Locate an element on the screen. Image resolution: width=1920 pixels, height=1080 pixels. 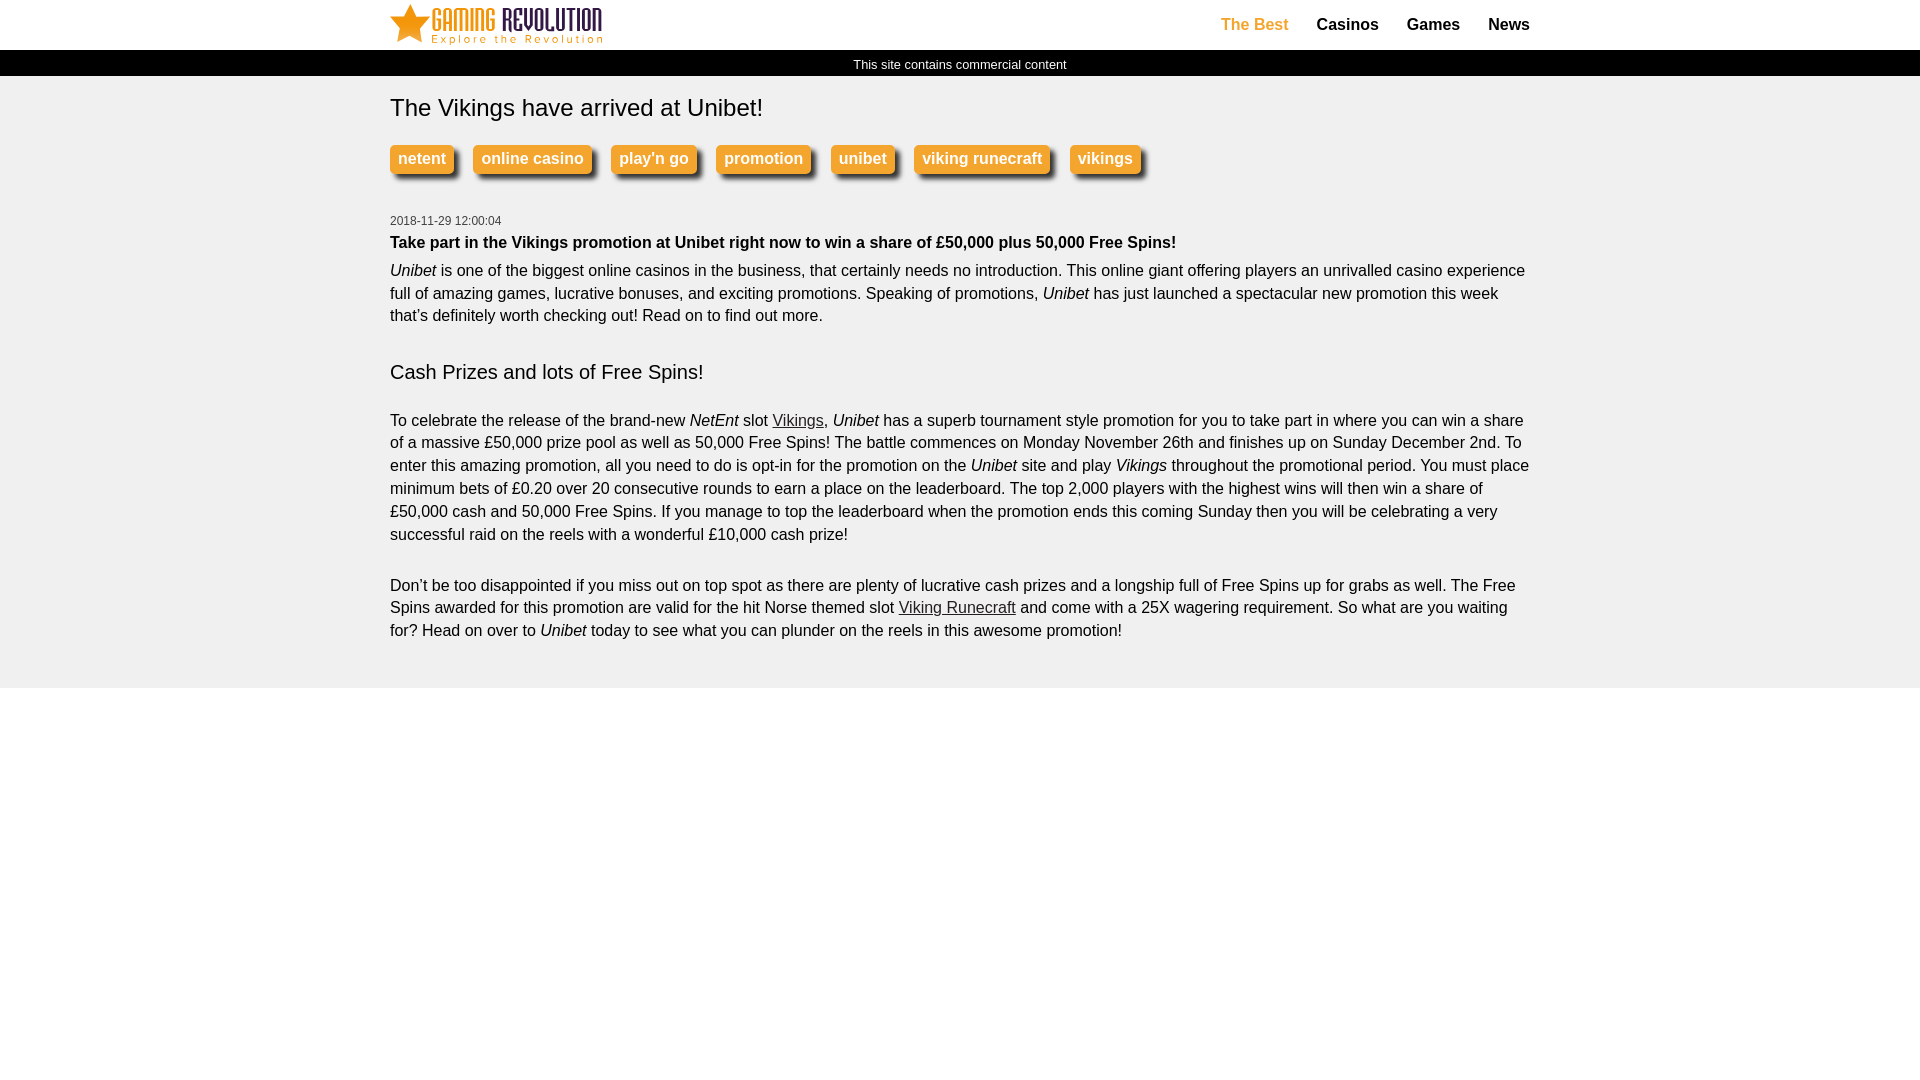
Games is located at coordinates (1434, 25).